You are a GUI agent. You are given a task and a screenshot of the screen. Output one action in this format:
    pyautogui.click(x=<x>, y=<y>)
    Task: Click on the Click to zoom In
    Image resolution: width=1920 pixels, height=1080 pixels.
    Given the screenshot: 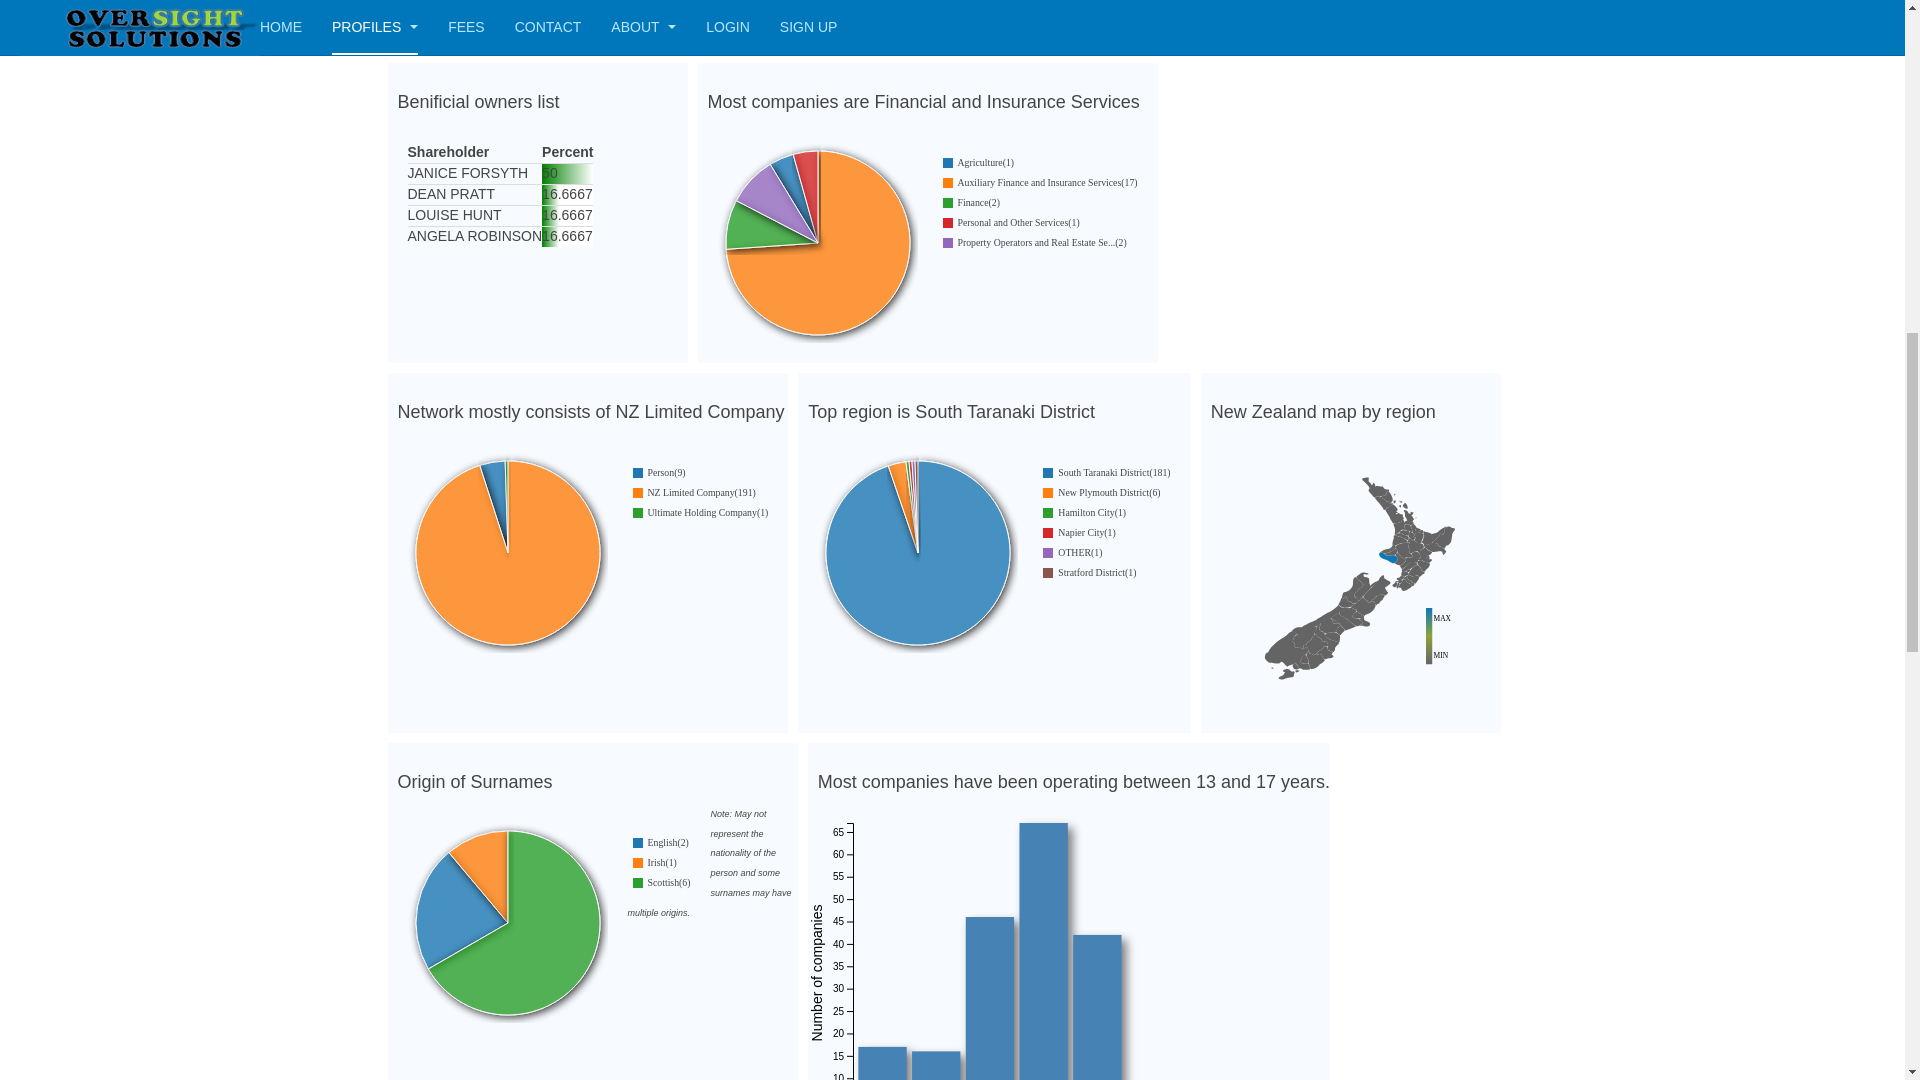 What is the action you would take?
    pyautogui.click(x=1351, y=583)
    